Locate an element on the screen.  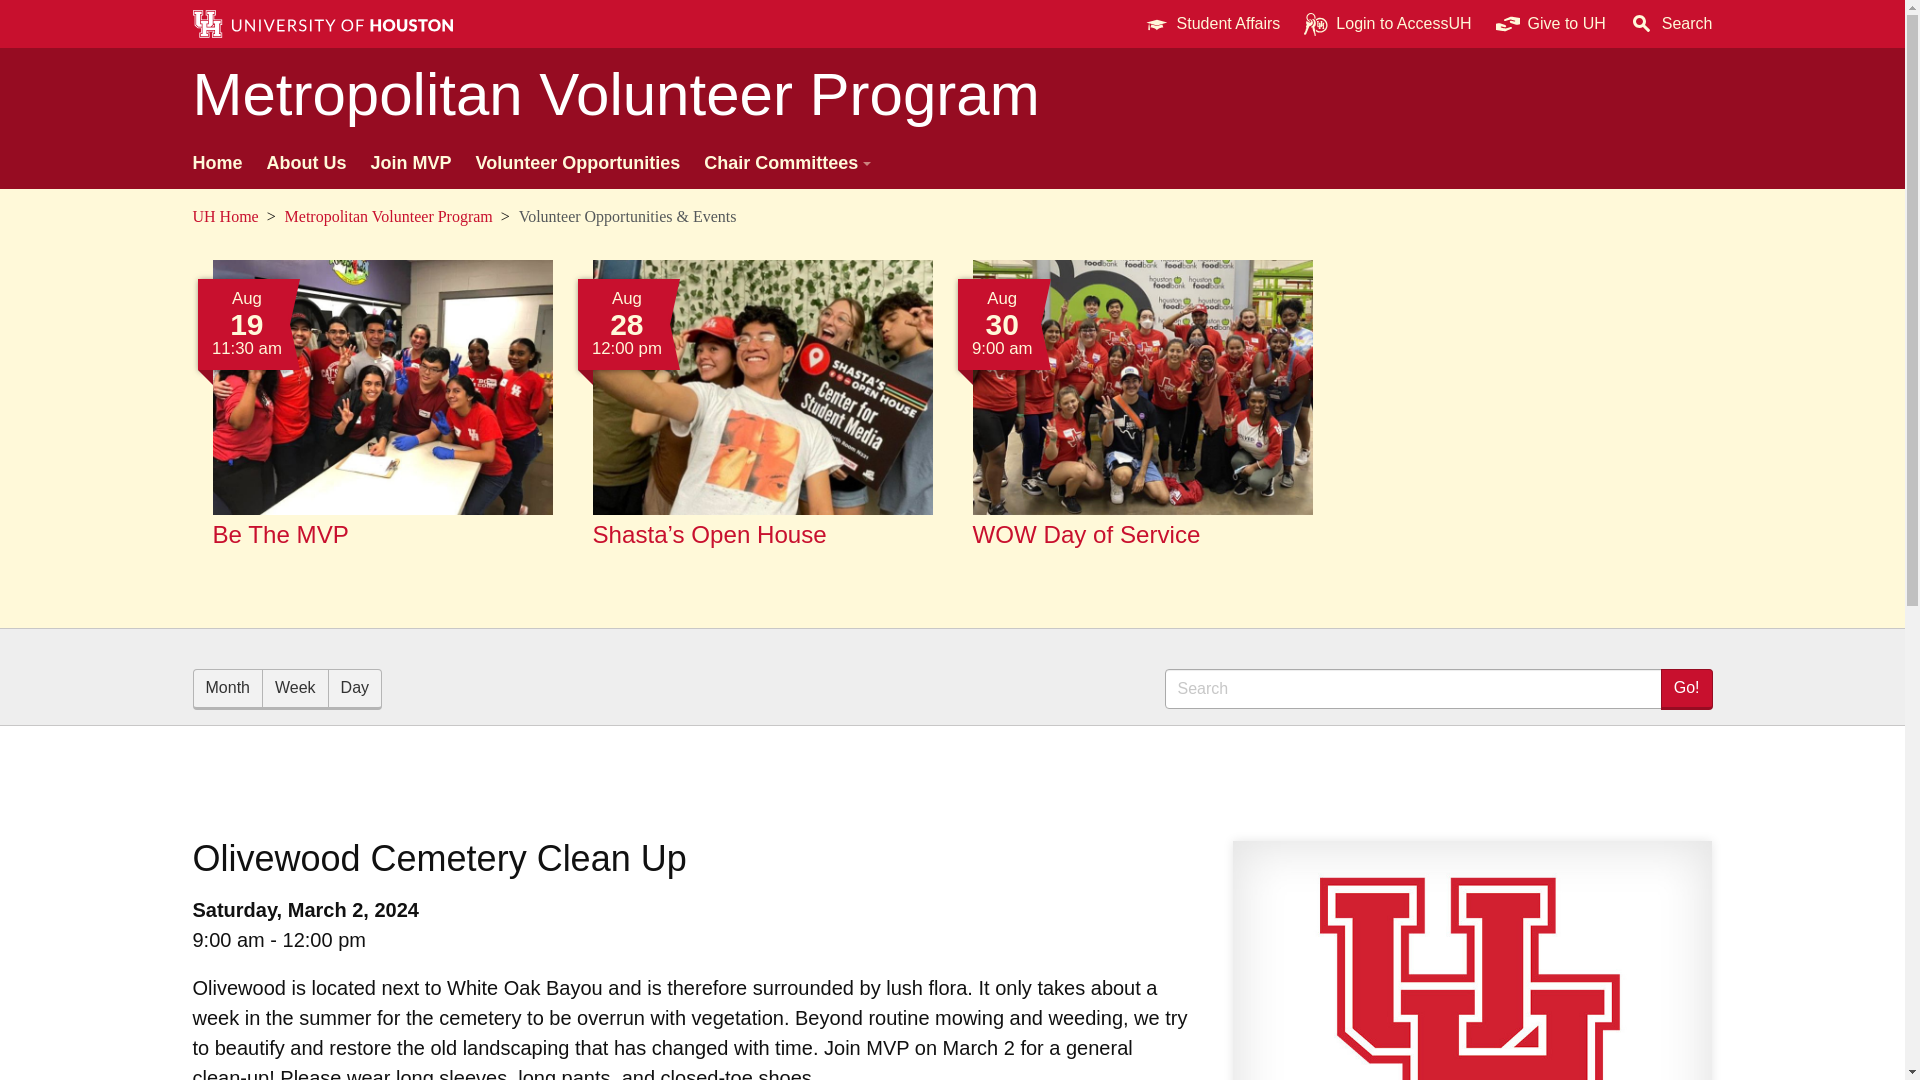
Metropolitan Volunteer Program is located at coordinates (355, 688).